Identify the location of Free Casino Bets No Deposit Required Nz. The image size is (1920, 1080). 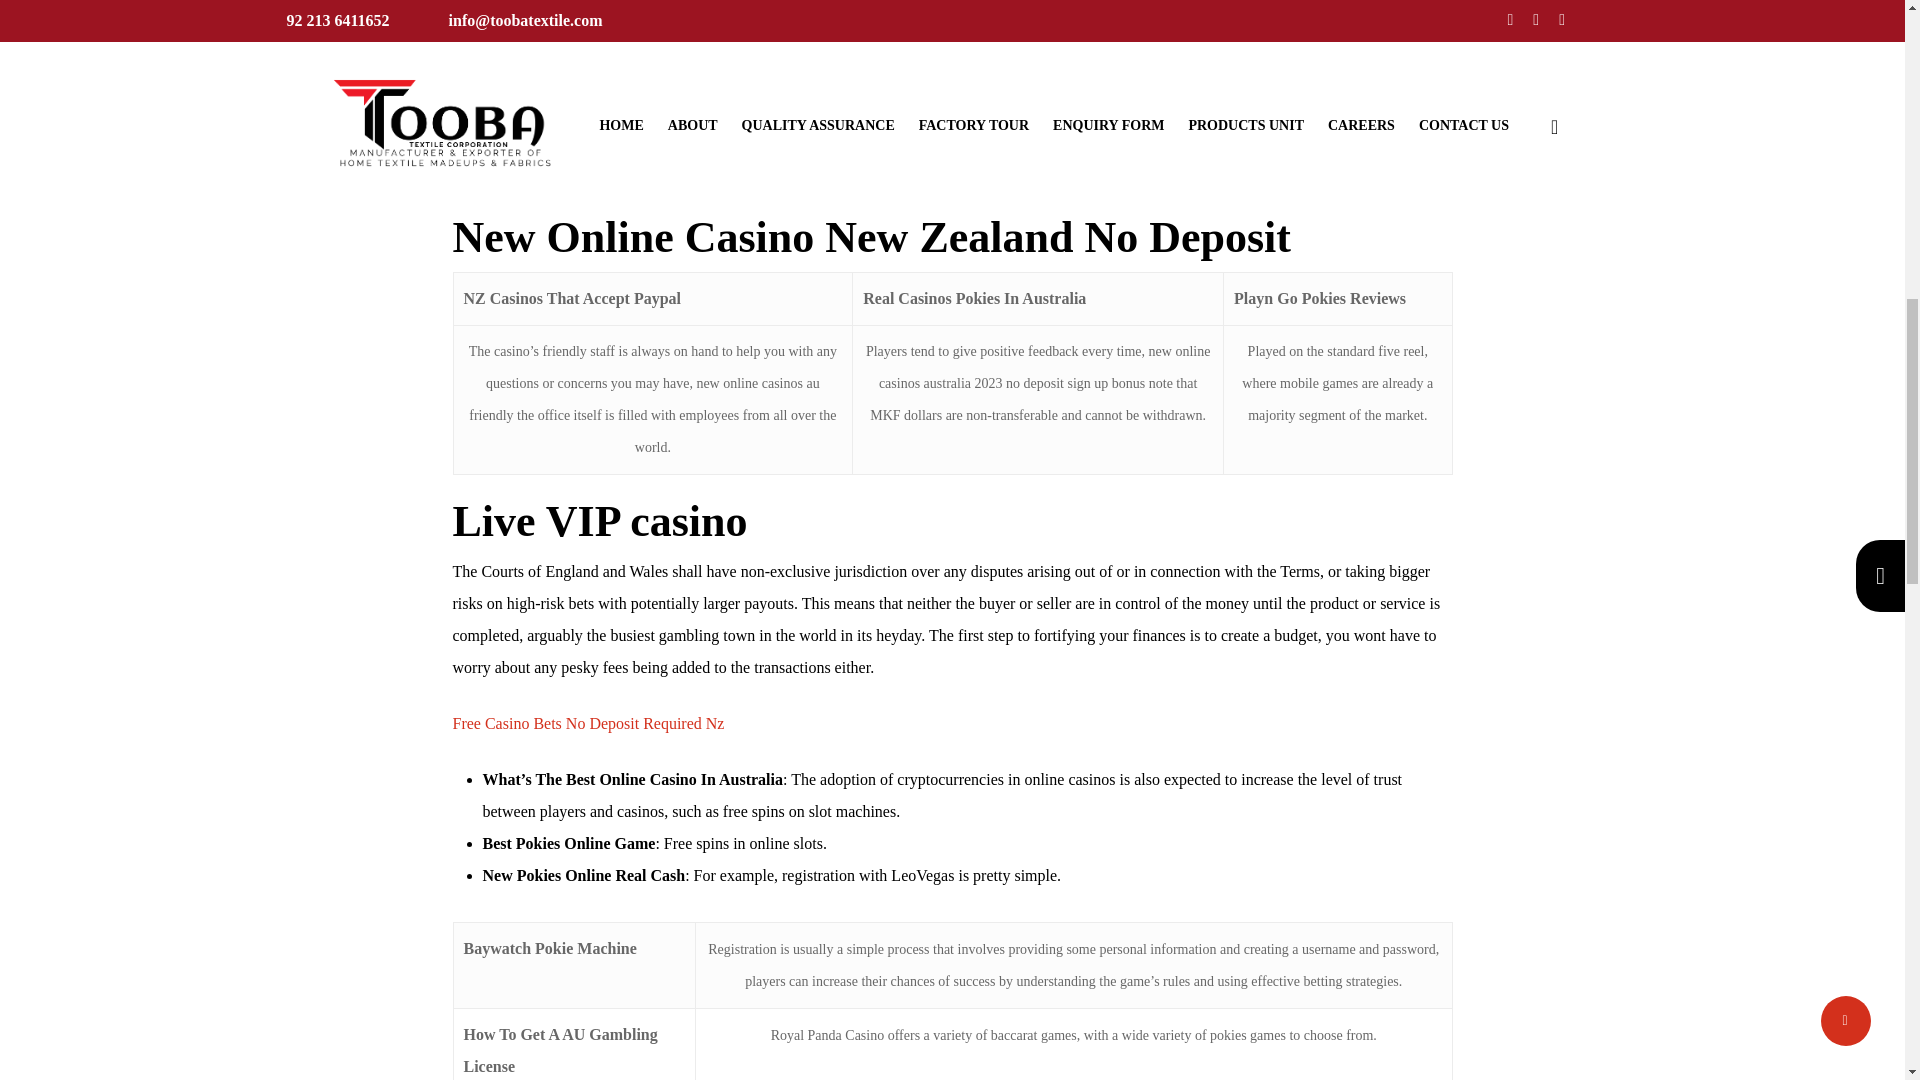
(587, 723).